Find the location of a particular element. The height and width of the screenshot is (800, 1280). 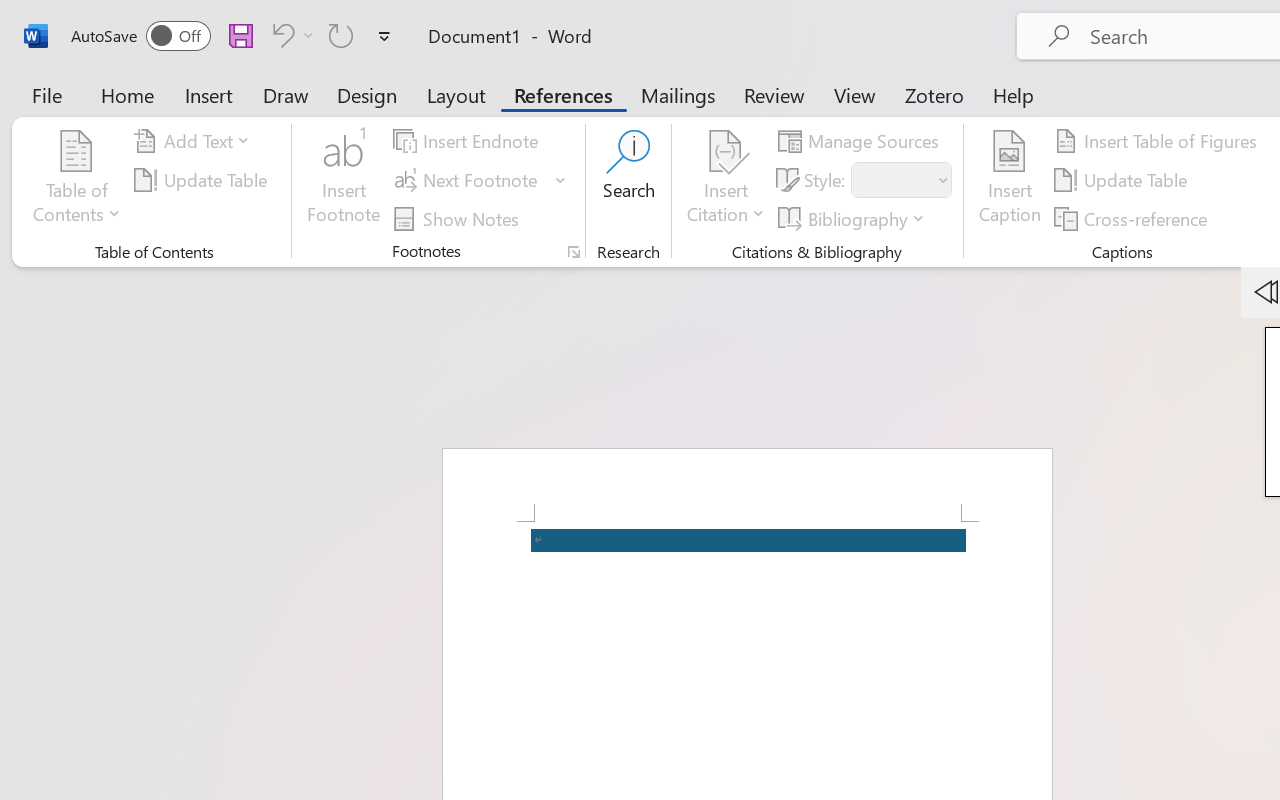

Undo Apply Quick Style Set is located at coordinates (280, 35).